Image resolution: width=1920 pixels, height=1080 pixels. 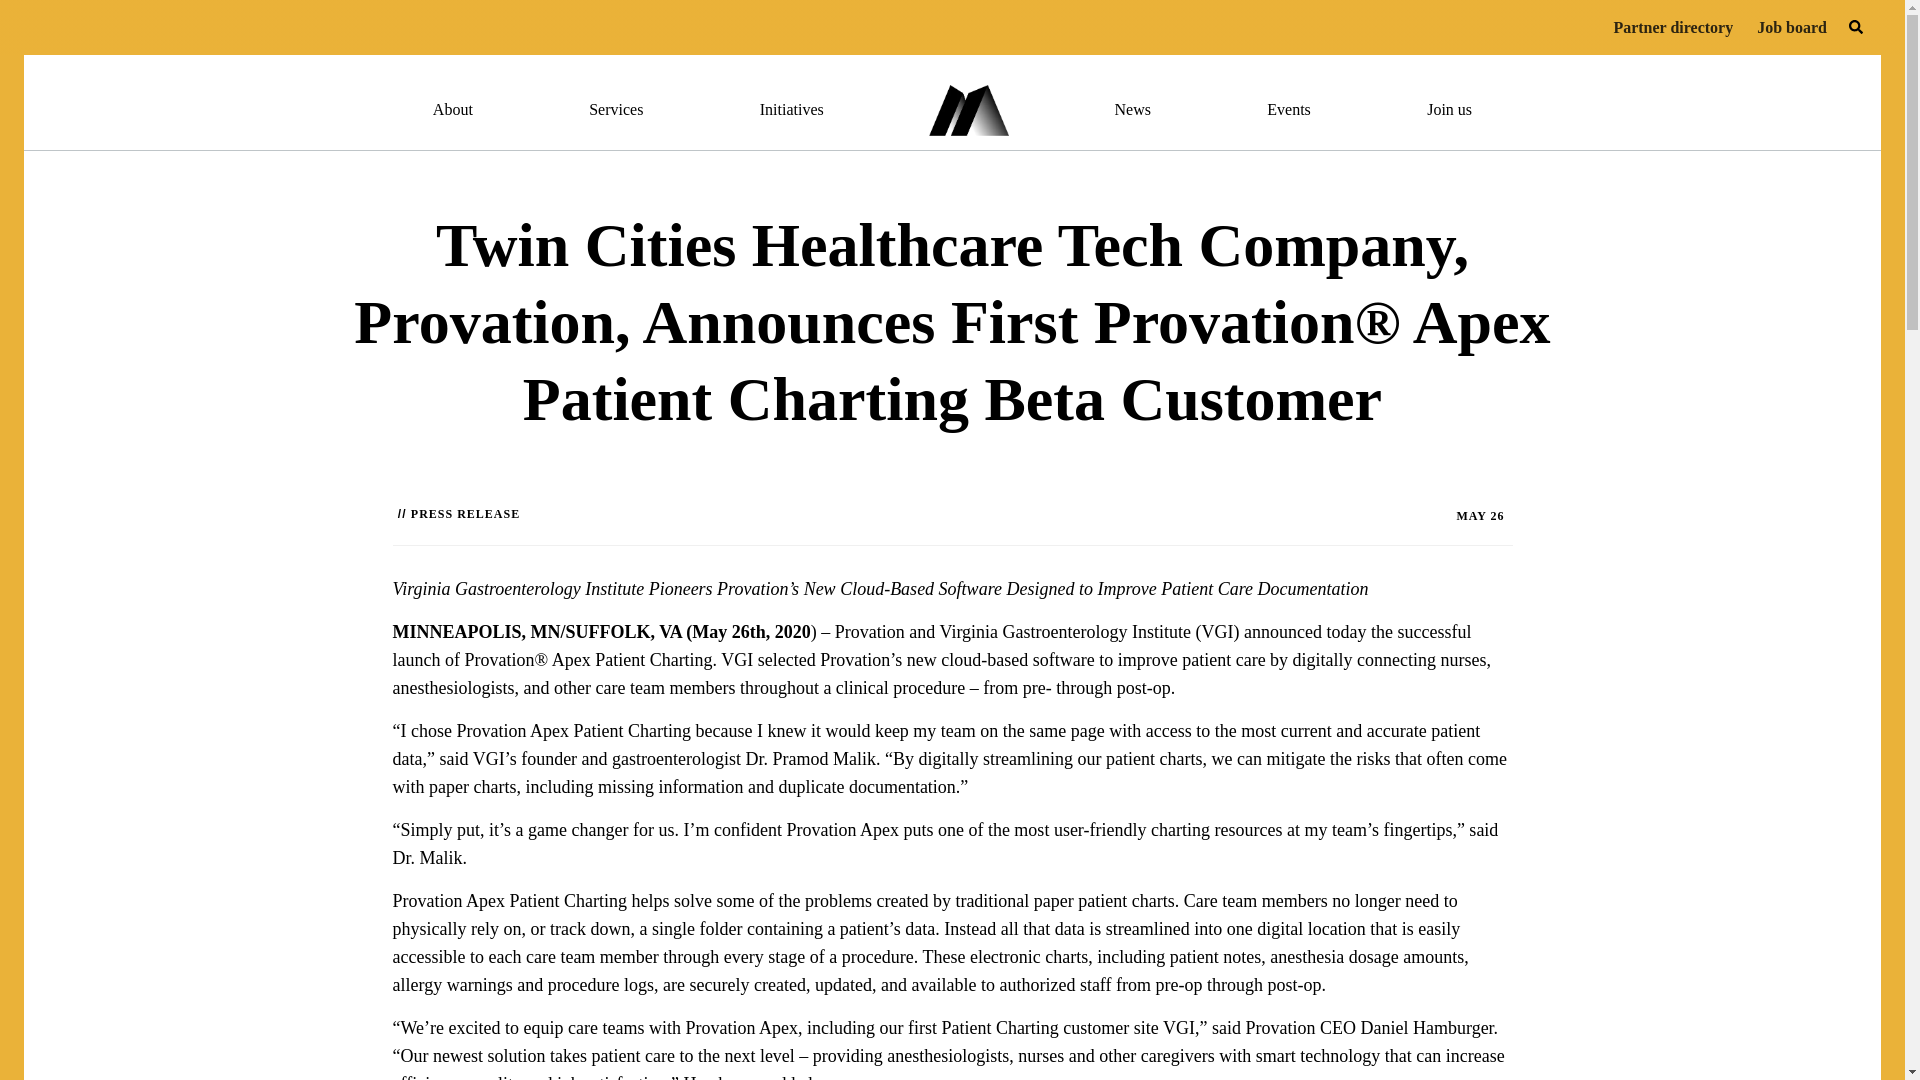 What do you see at coordinates (1449, 109) in the screenshot?
I see `Join us` at bounding box center [1449, 109].